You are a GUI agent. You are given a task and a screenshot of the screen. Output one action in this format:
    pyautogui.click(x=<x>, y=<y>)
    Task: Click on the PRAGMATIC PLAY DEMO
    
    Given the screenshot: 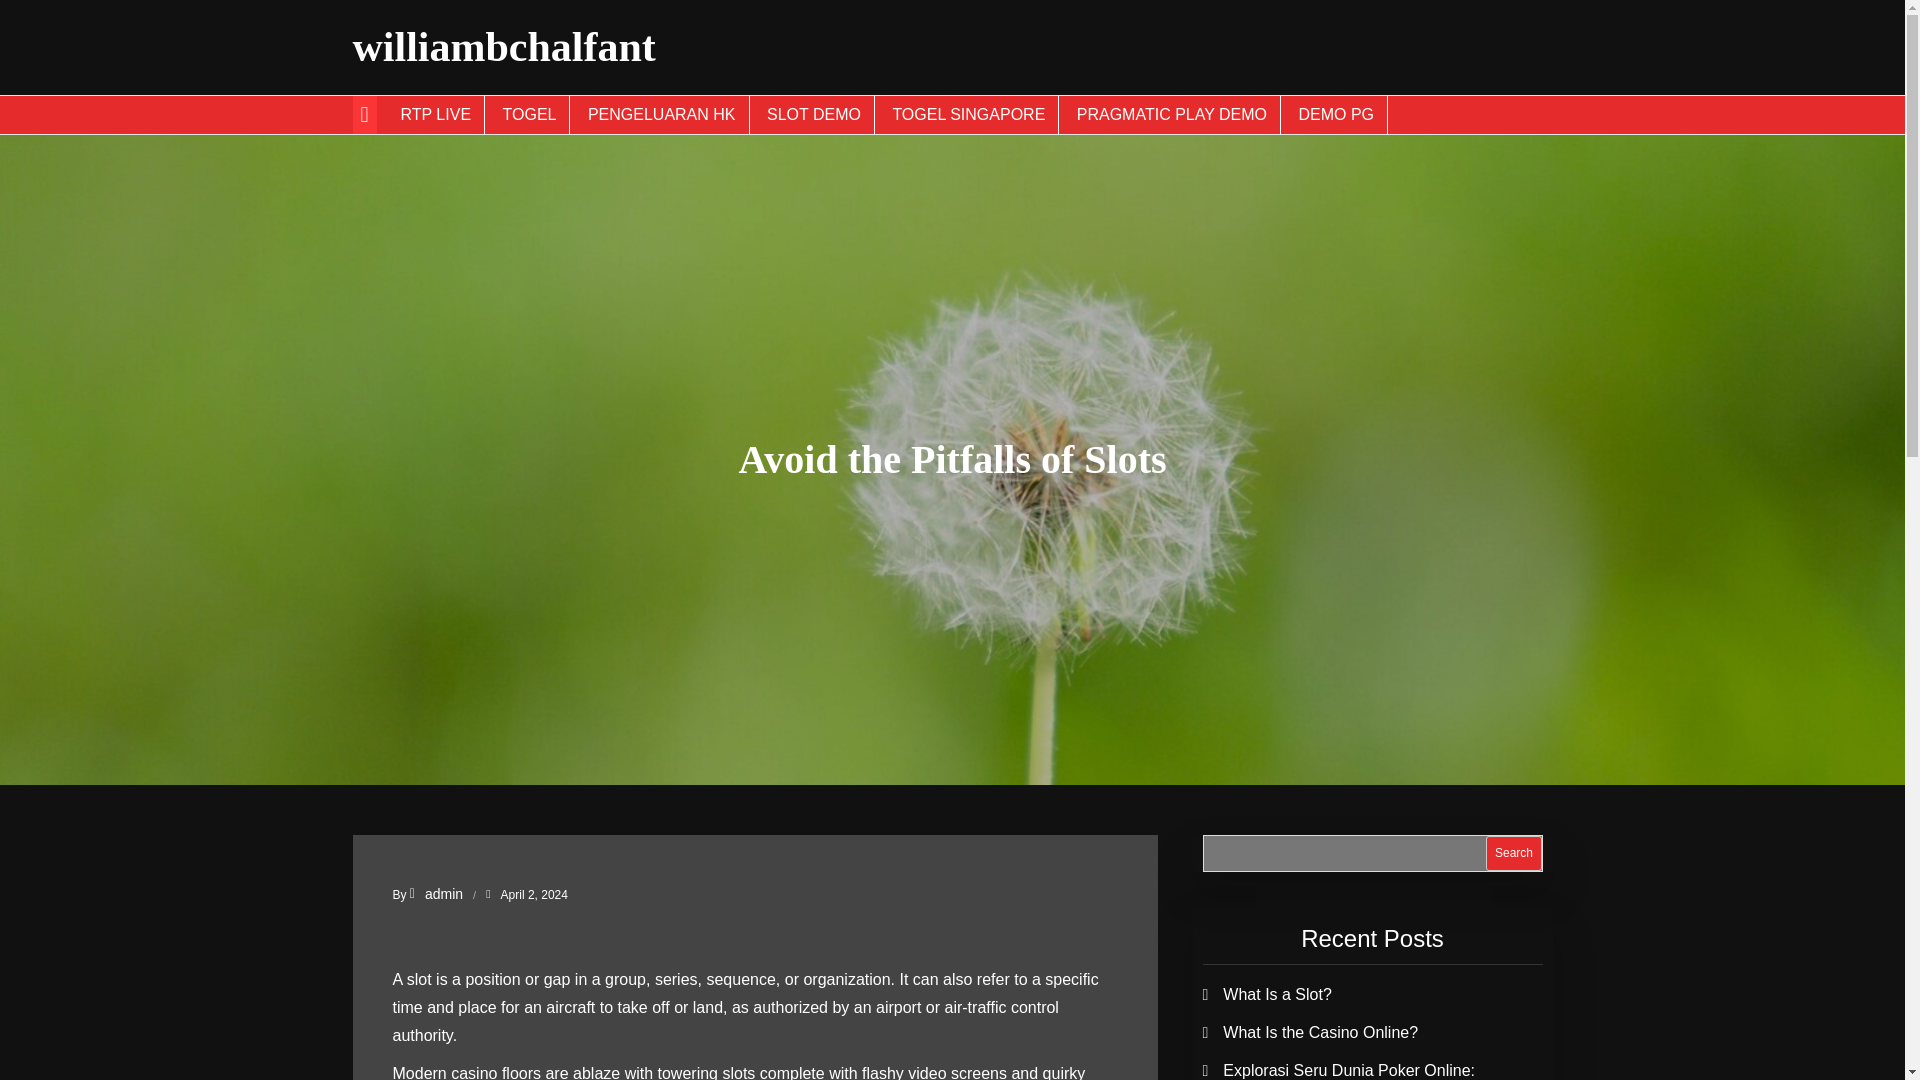 What is the action you would take?
    pyautogui.click(x=1172, y=114)
    